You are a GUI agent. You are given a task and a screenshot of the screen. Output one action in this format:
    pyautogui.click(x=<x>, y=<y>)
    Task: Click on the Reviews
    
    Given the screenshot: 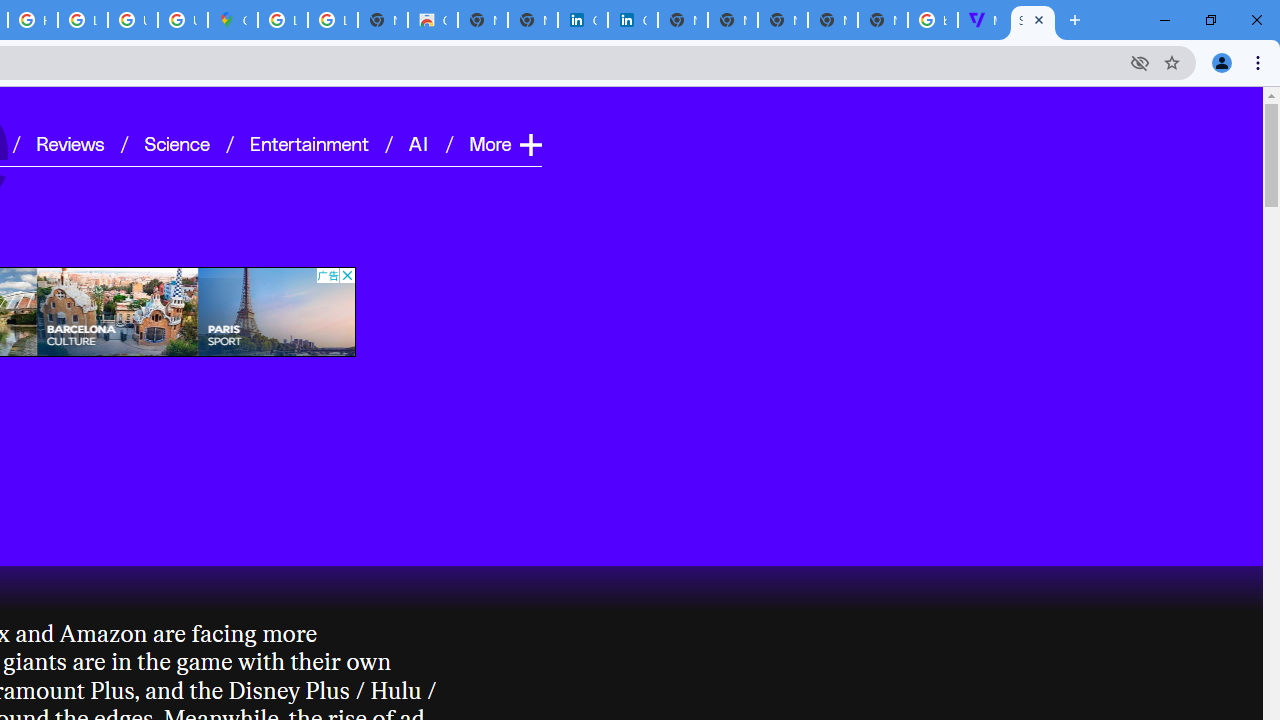 What is the action you would take?
    pyautogui.click(x=70, y=142)
    